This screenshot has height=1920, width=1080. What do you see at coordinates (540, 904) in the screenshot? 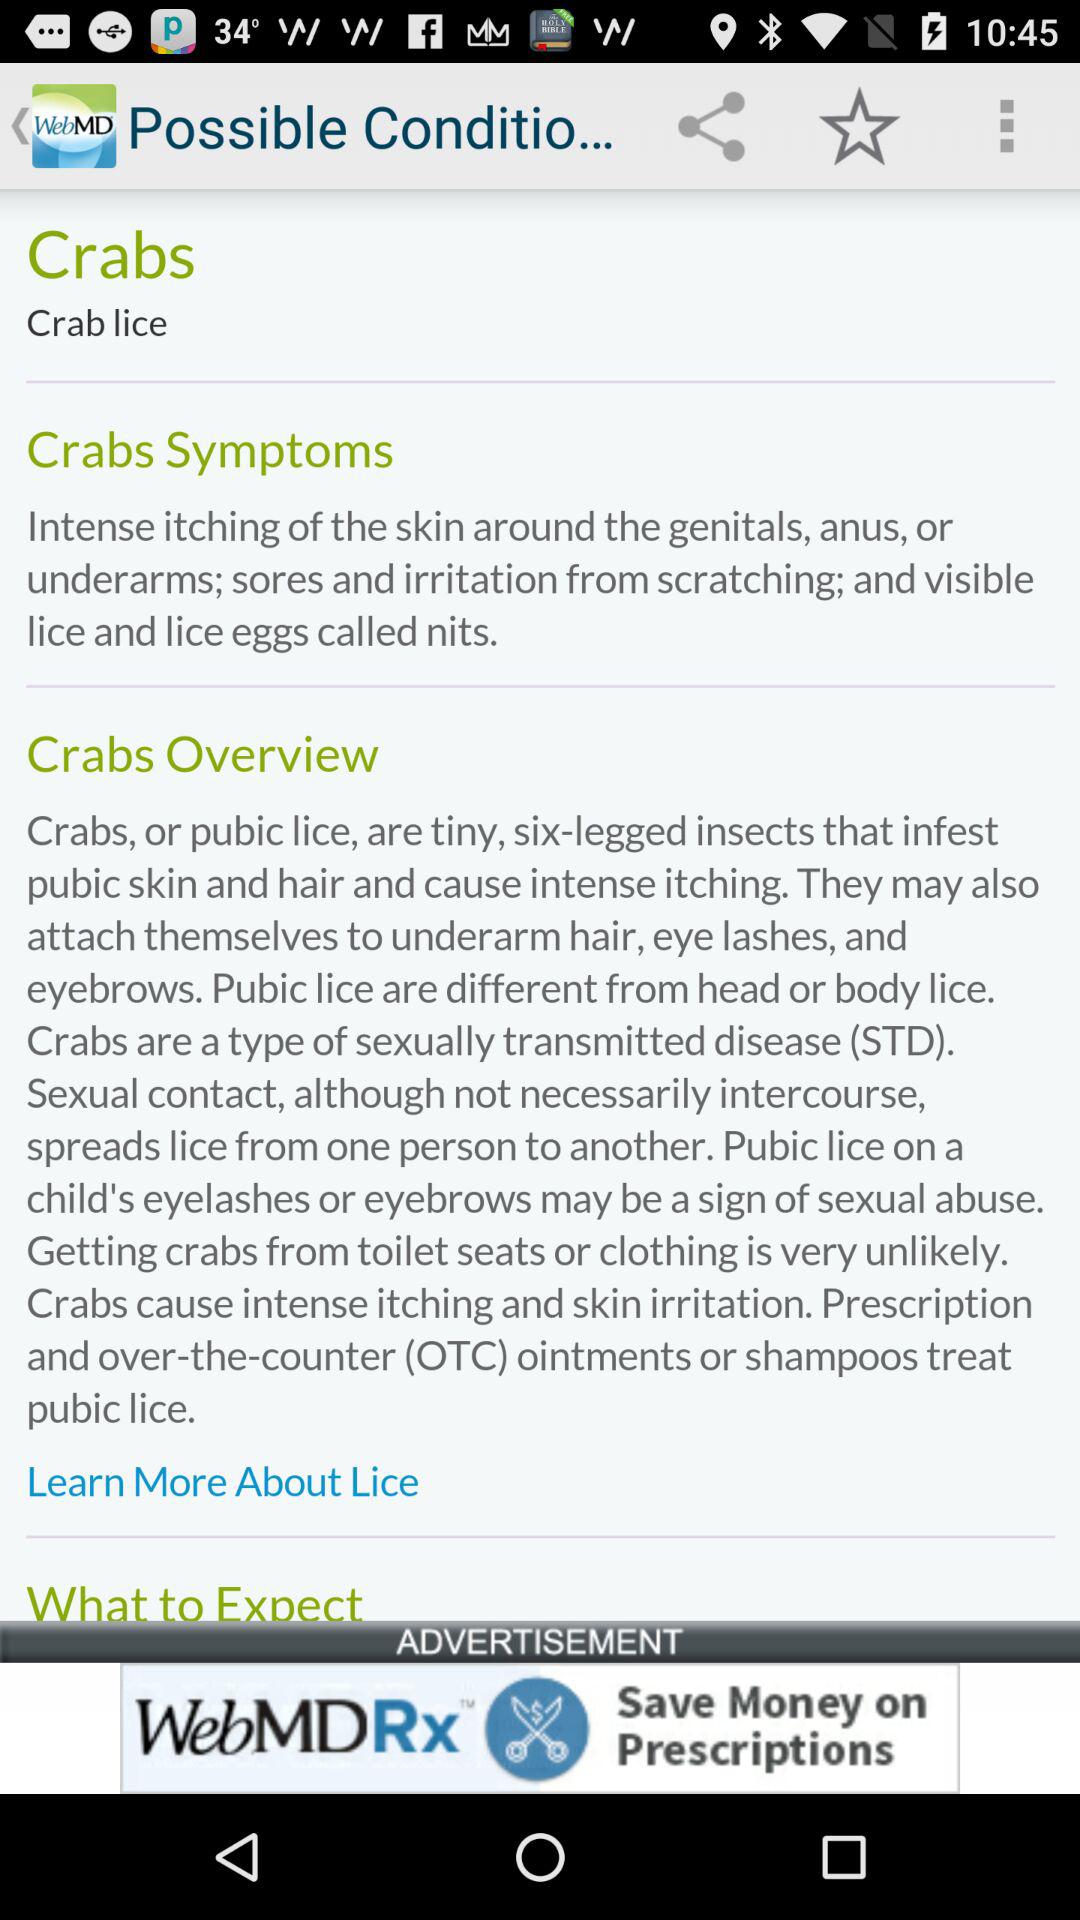
I see `description` at bounding box center [540, 904].